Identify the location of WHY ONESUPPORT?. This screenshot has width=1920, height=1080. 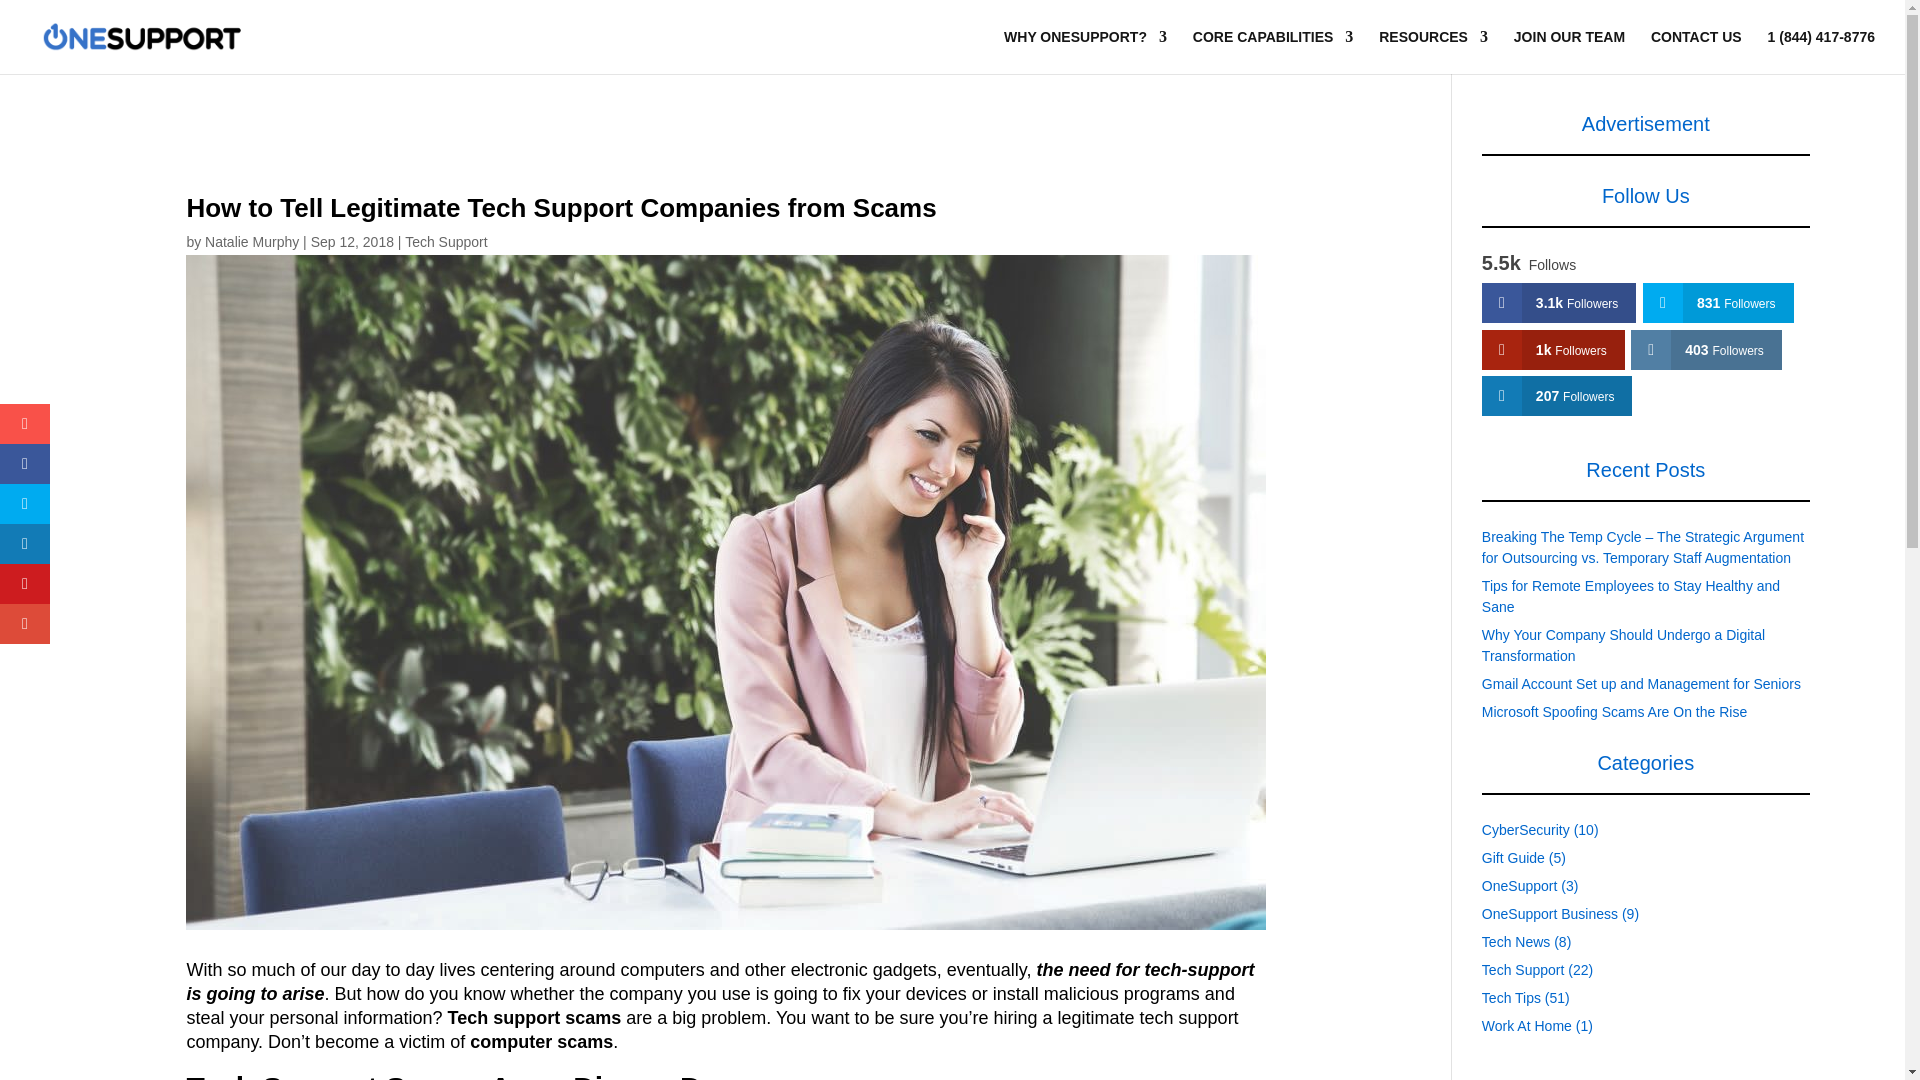
(1086, 52).